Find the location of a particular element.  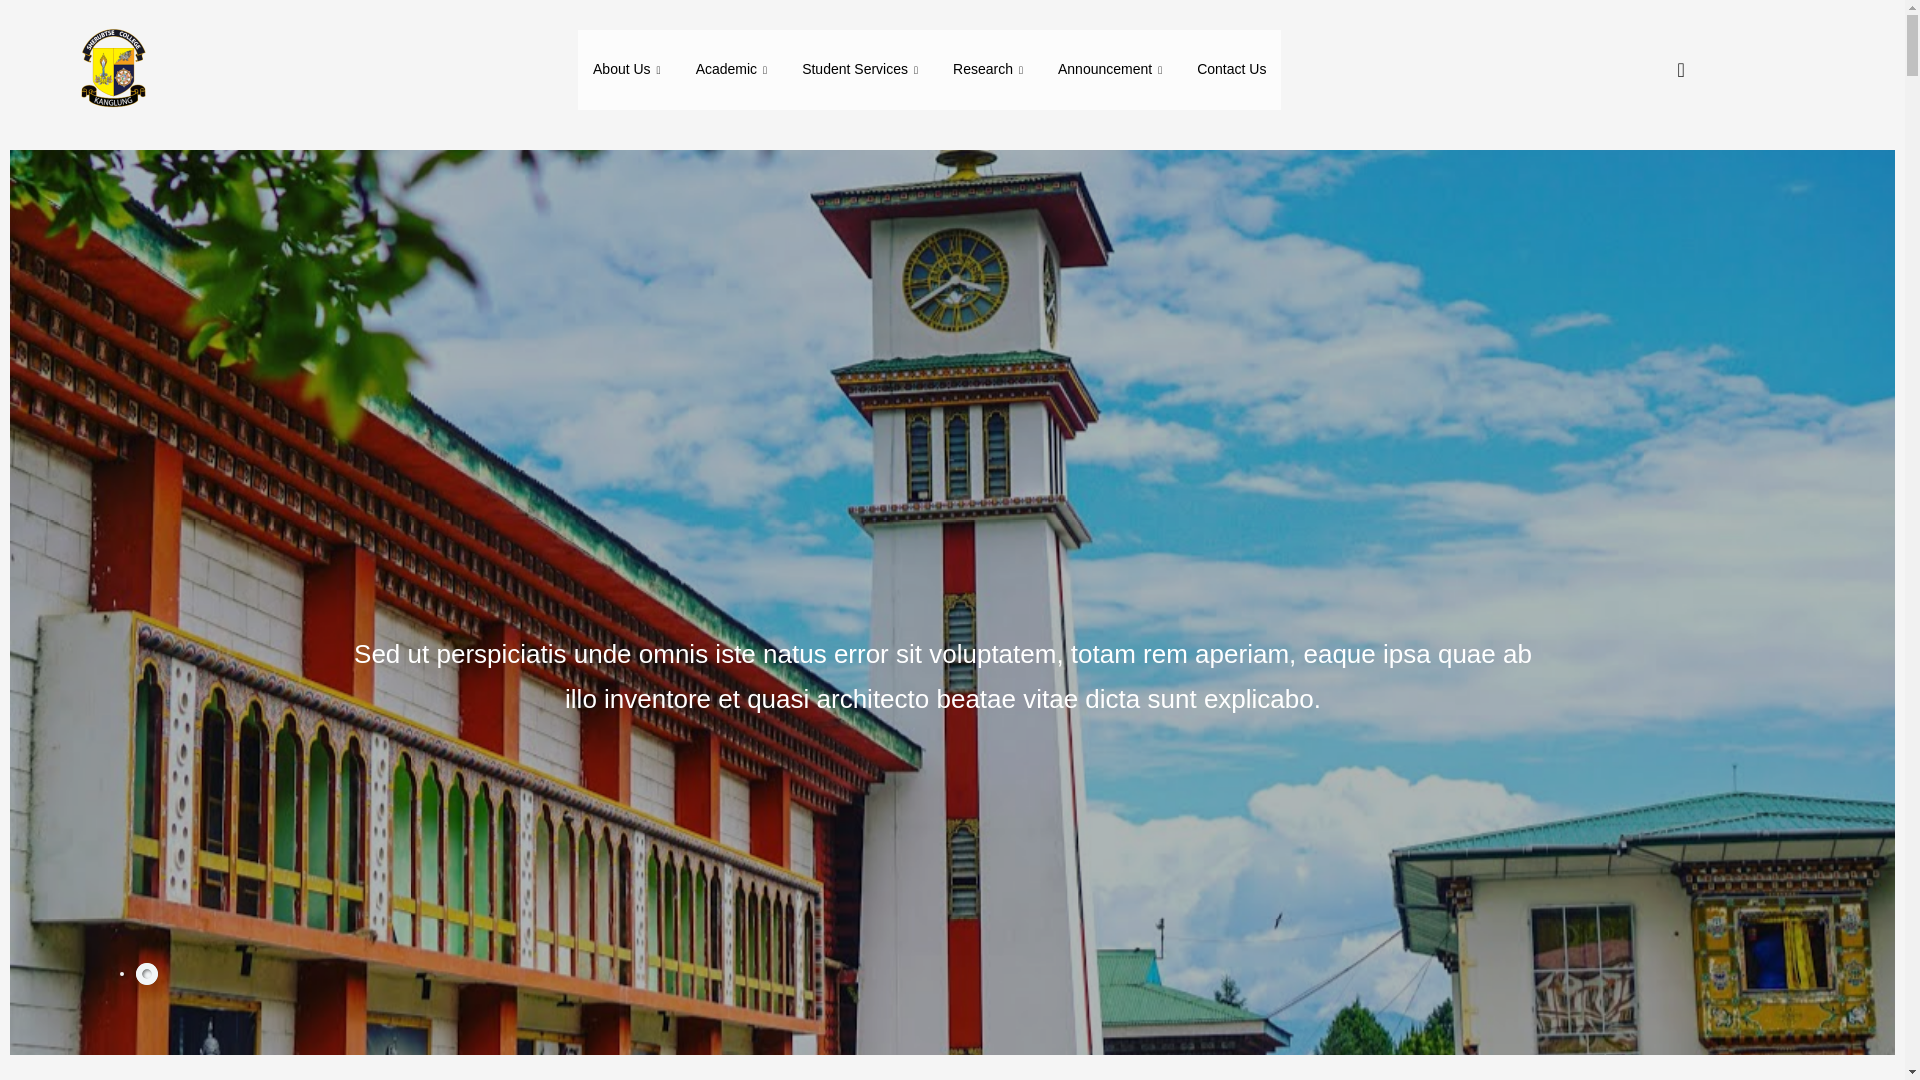

About Us is located at coordinates (629, 70).